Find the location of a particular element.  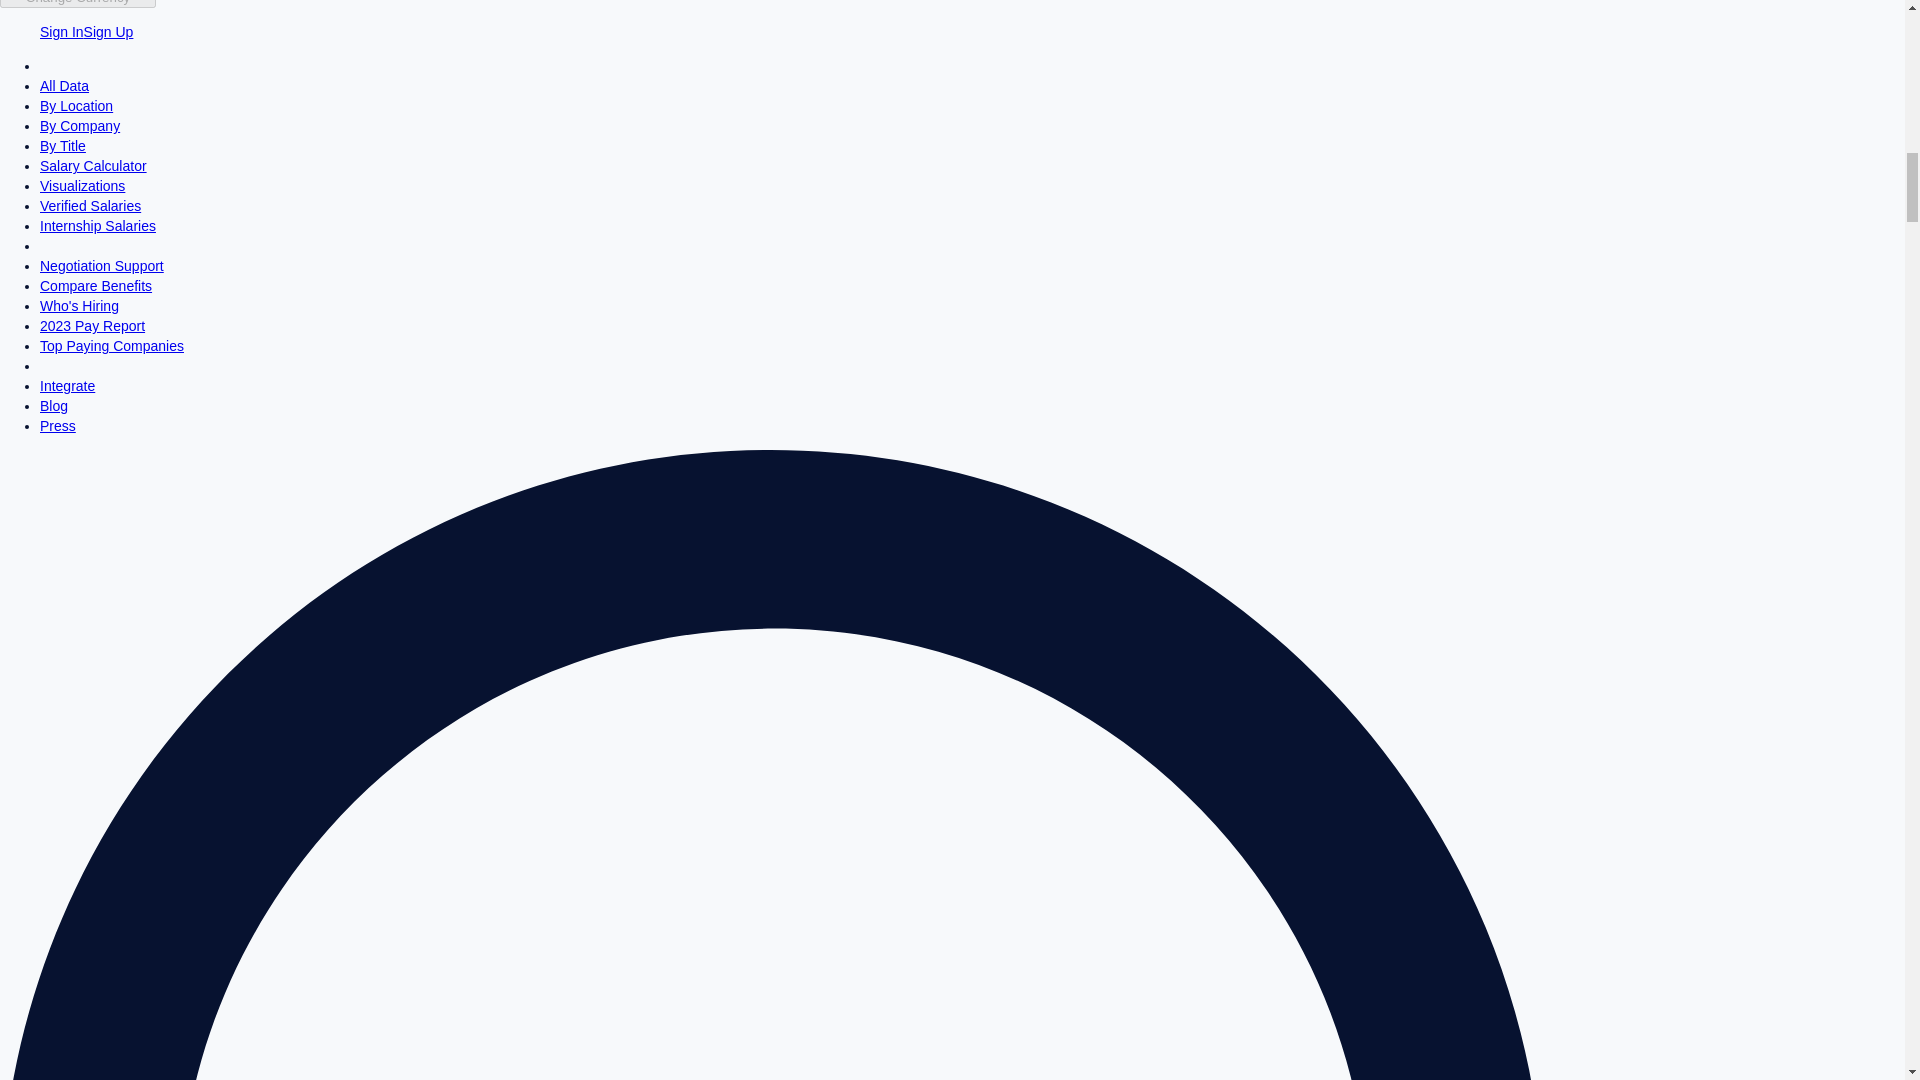

Salary Calculator is located at coordinates (94, 165).